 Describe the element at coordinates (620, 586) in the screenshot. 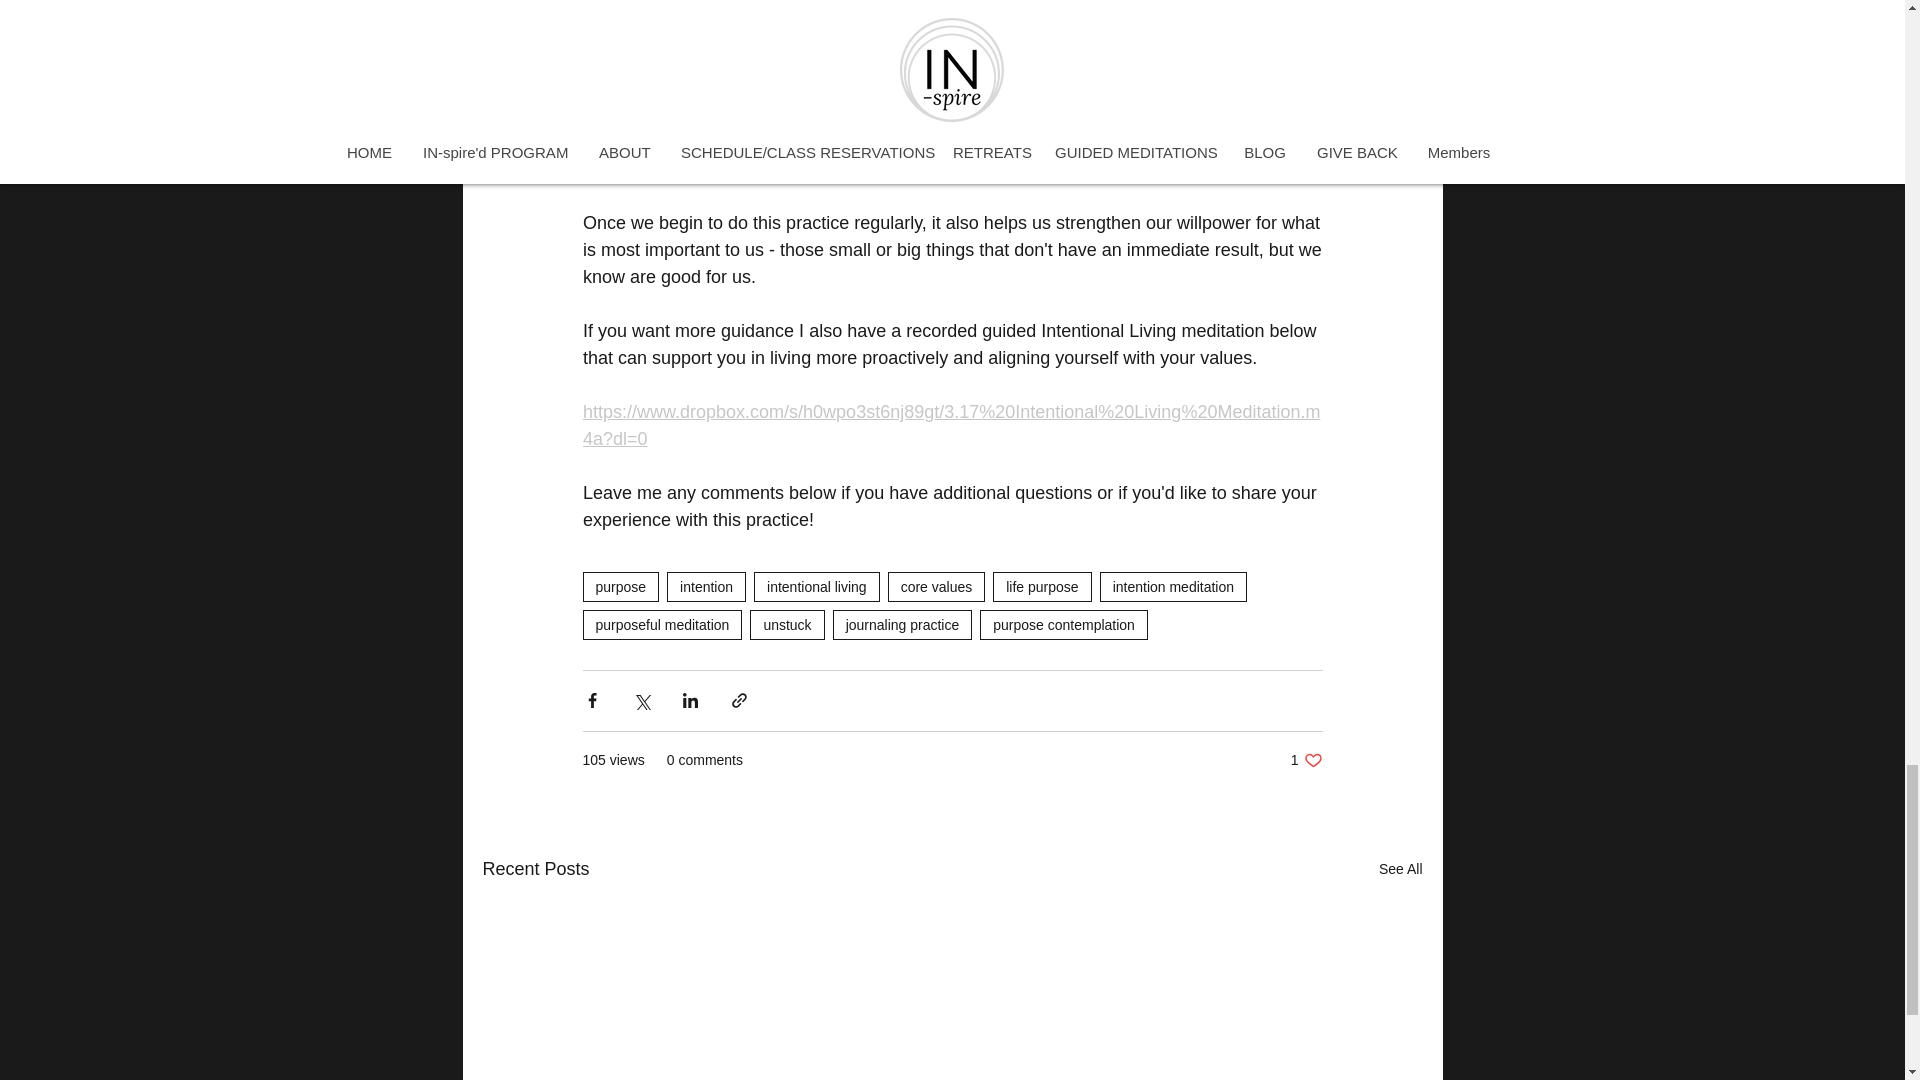

I see `intentional living` at that location.